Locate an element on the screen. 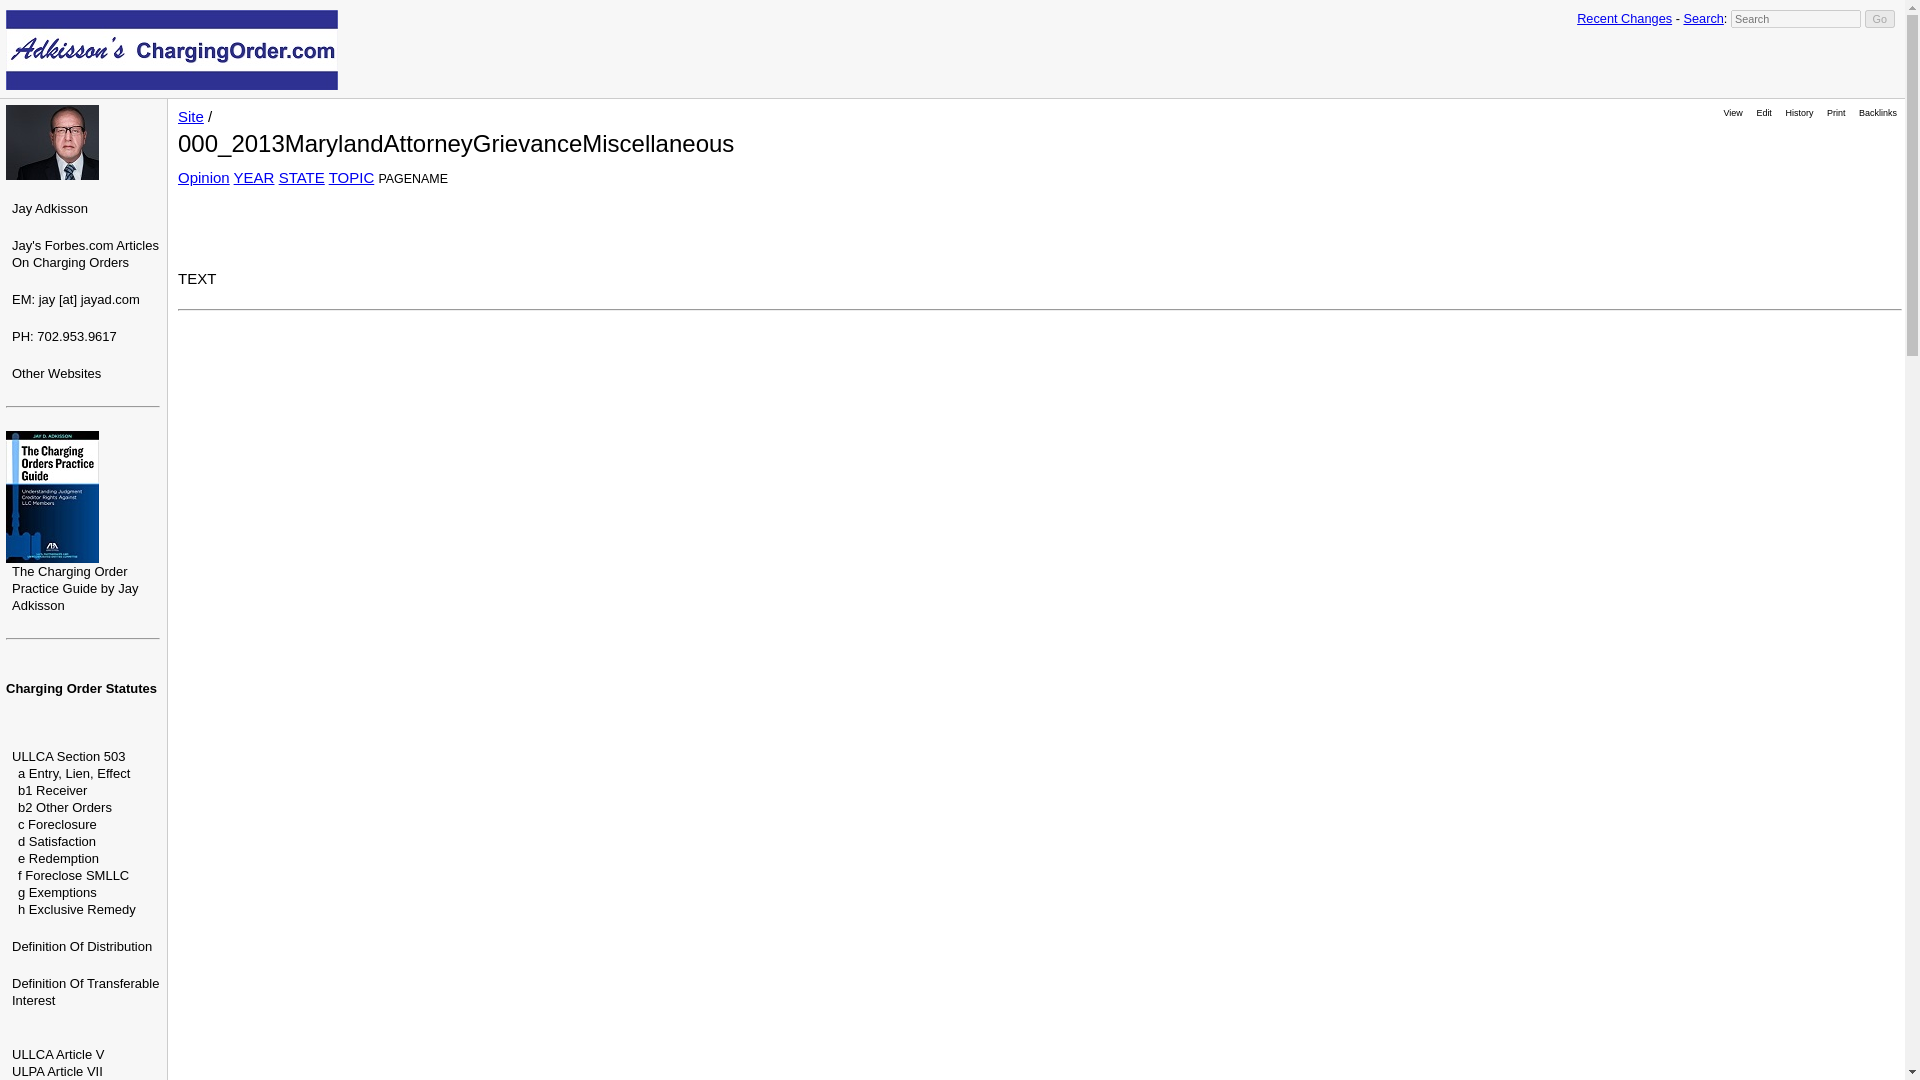 This screenshot has width=1920, height=1080. ULLCA Section 503 is located at coordinates (68, 756).